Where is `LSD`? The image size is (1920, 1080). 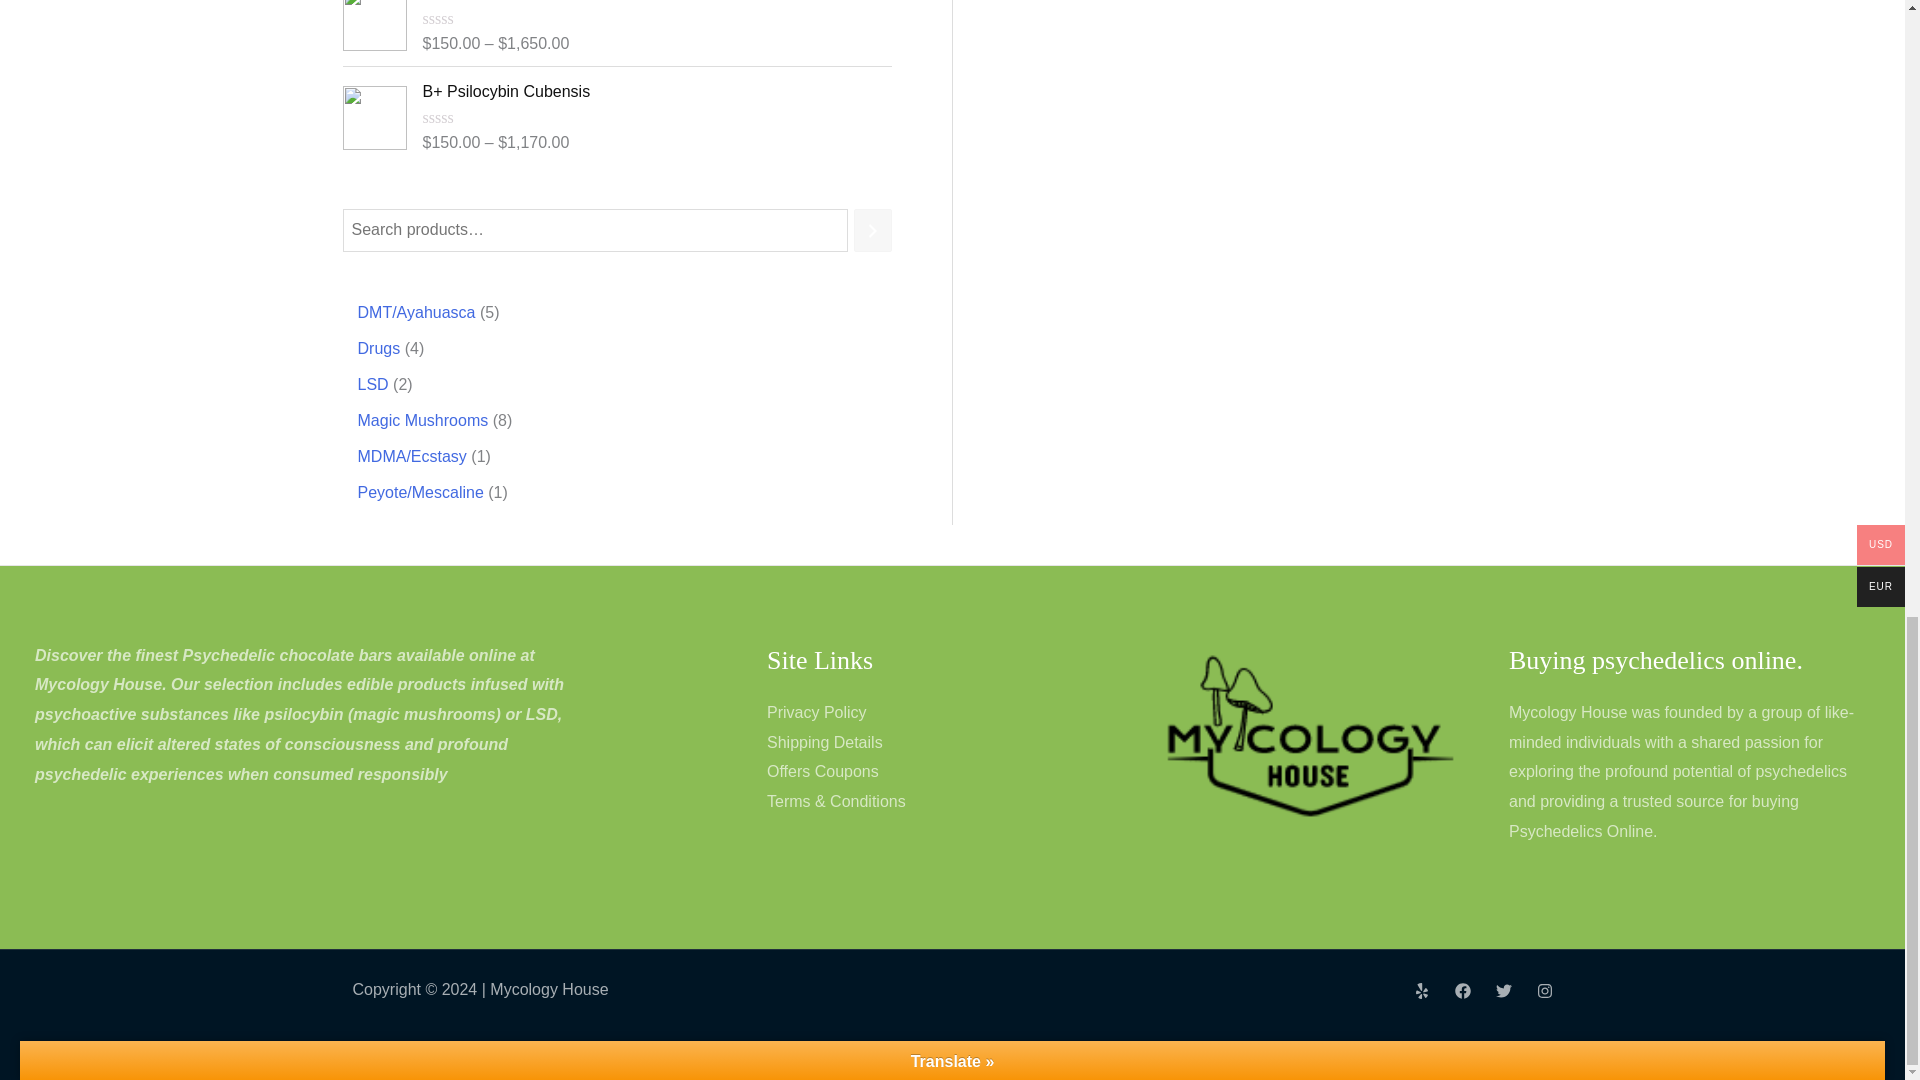
LSD is located at coordinates (373, 384).